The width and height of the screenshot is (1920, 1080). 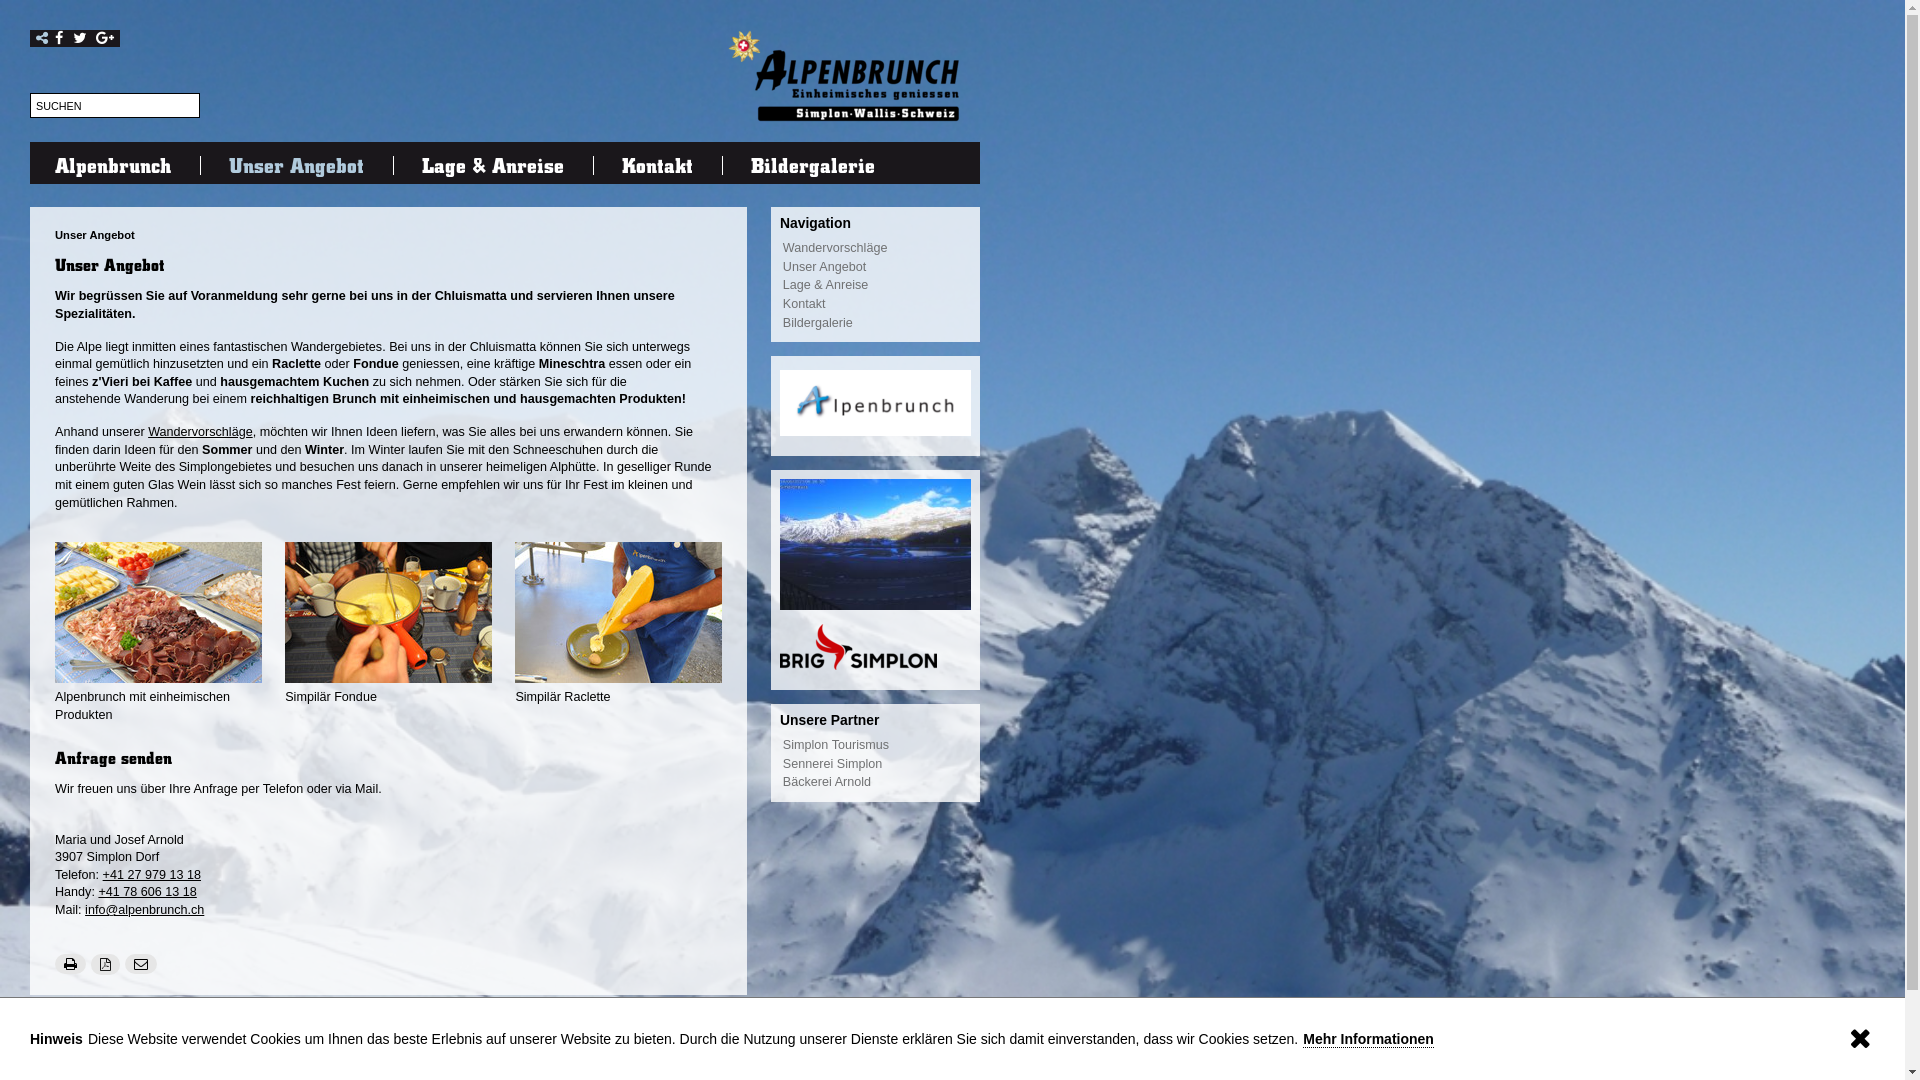 What do you see at coordinates (152, 875) in the screenshot?
I see `+41 27 979 13 18` at bounding box center [152, 875].